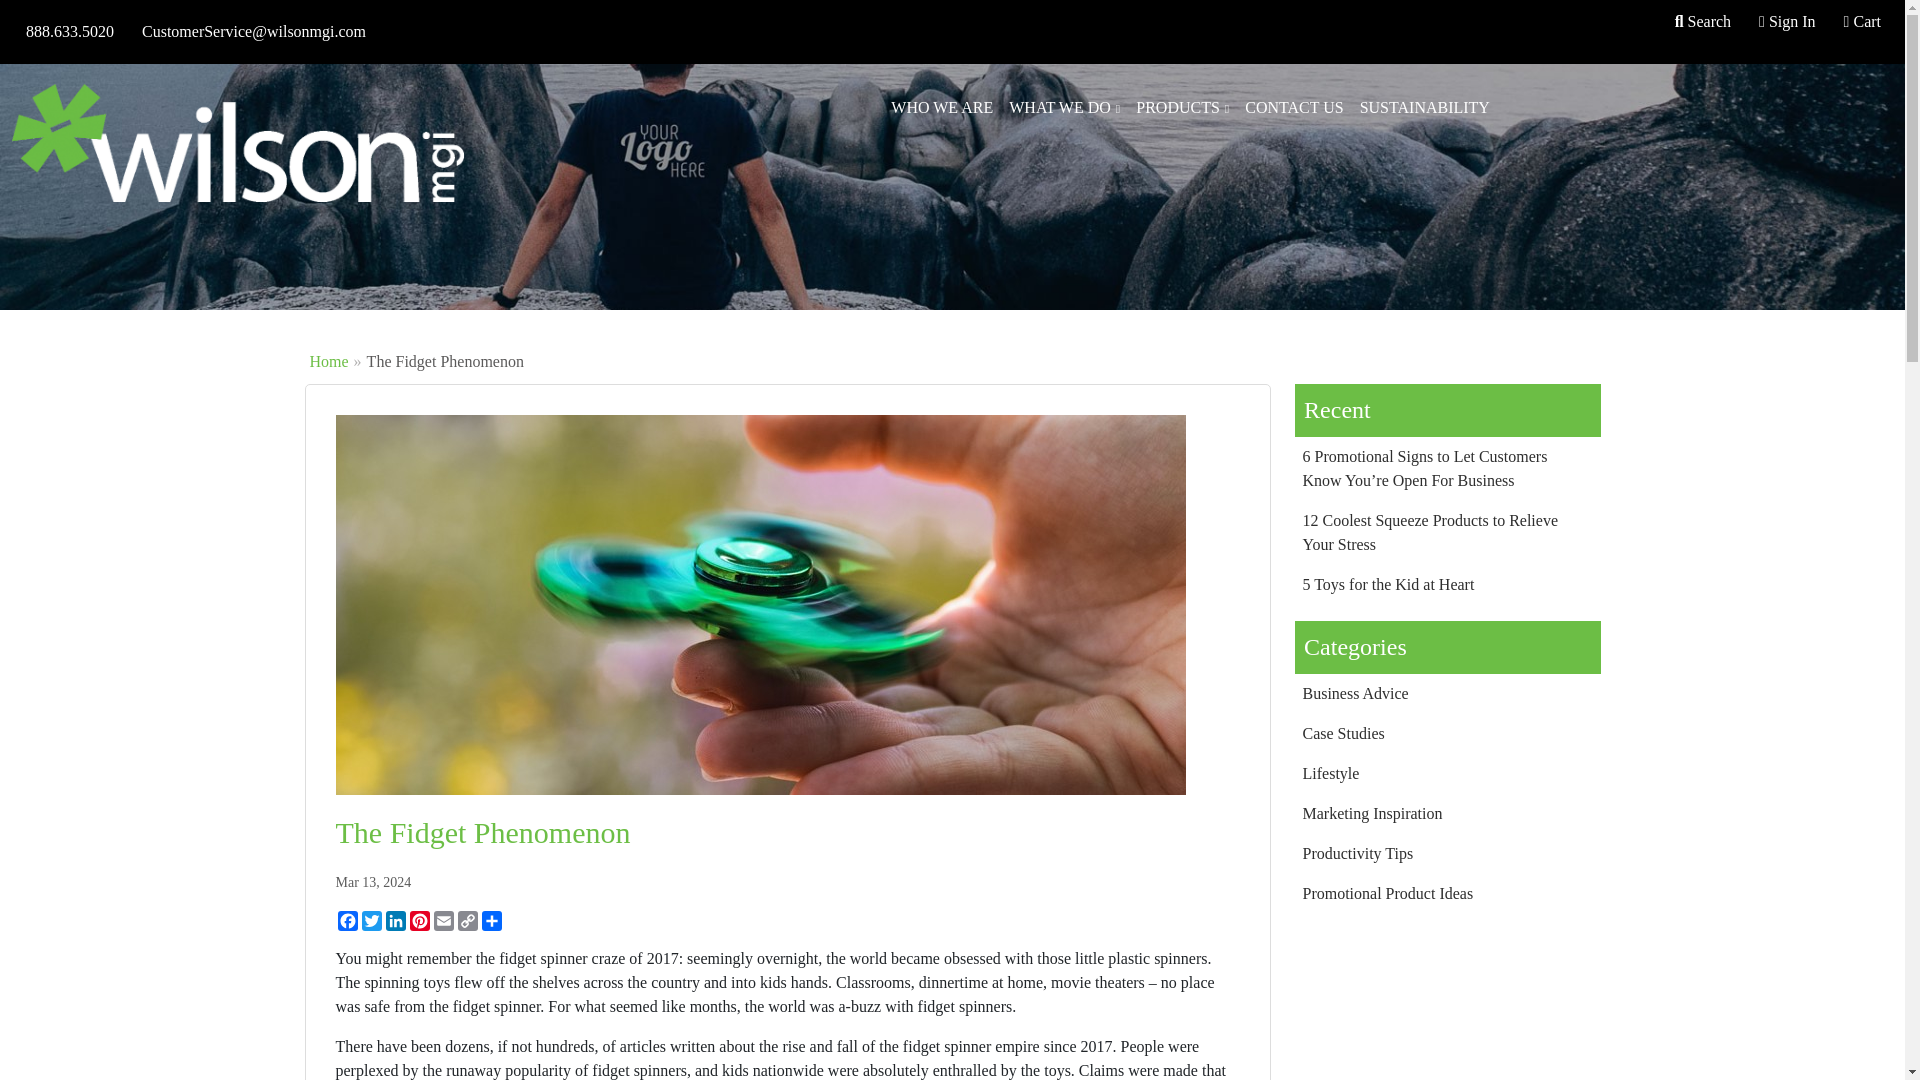 Image resolution: width=1920 pixels, height=1080 pixels. Describe the element at coordinates (1786, 22) in the screenshot. I see `Sign In` at that location.